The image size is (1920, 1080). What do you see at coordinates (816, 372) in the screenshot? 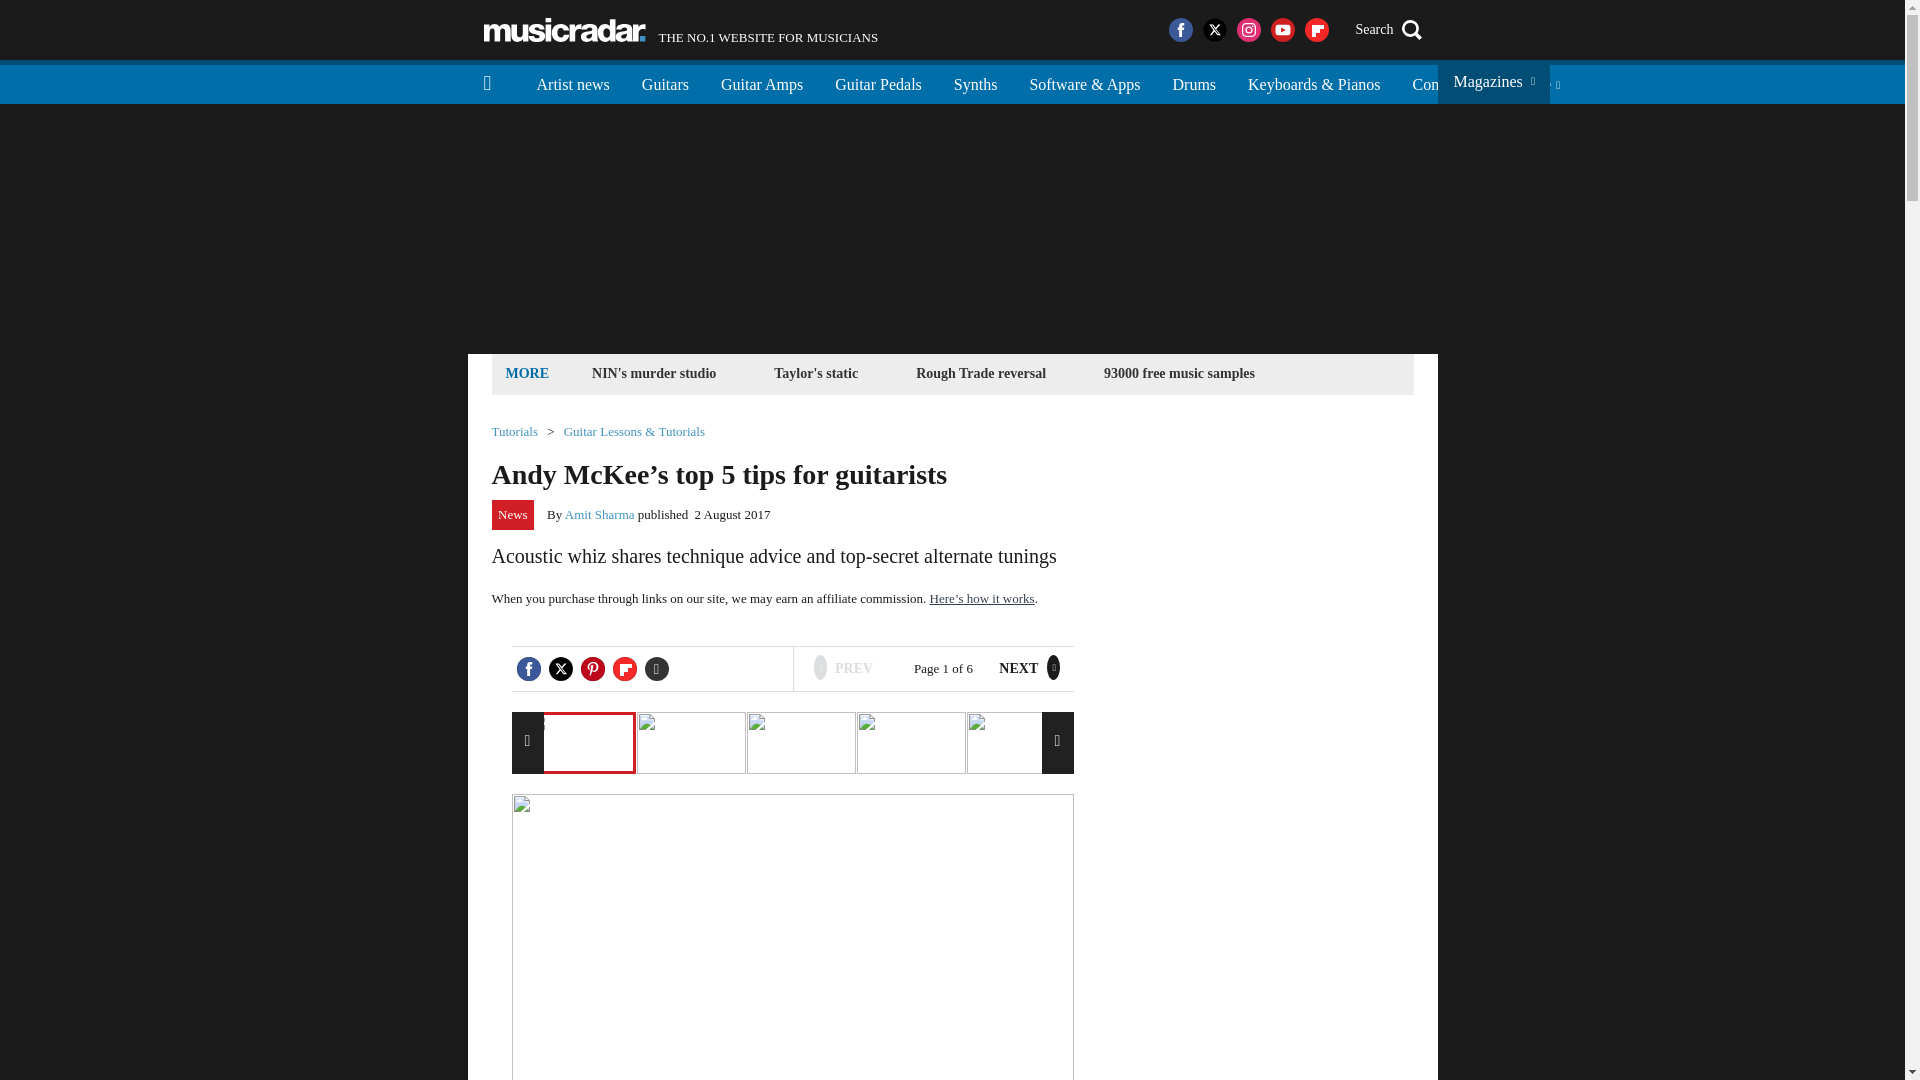
I see `Guitar Pedals` at bounding box center [816, 372].